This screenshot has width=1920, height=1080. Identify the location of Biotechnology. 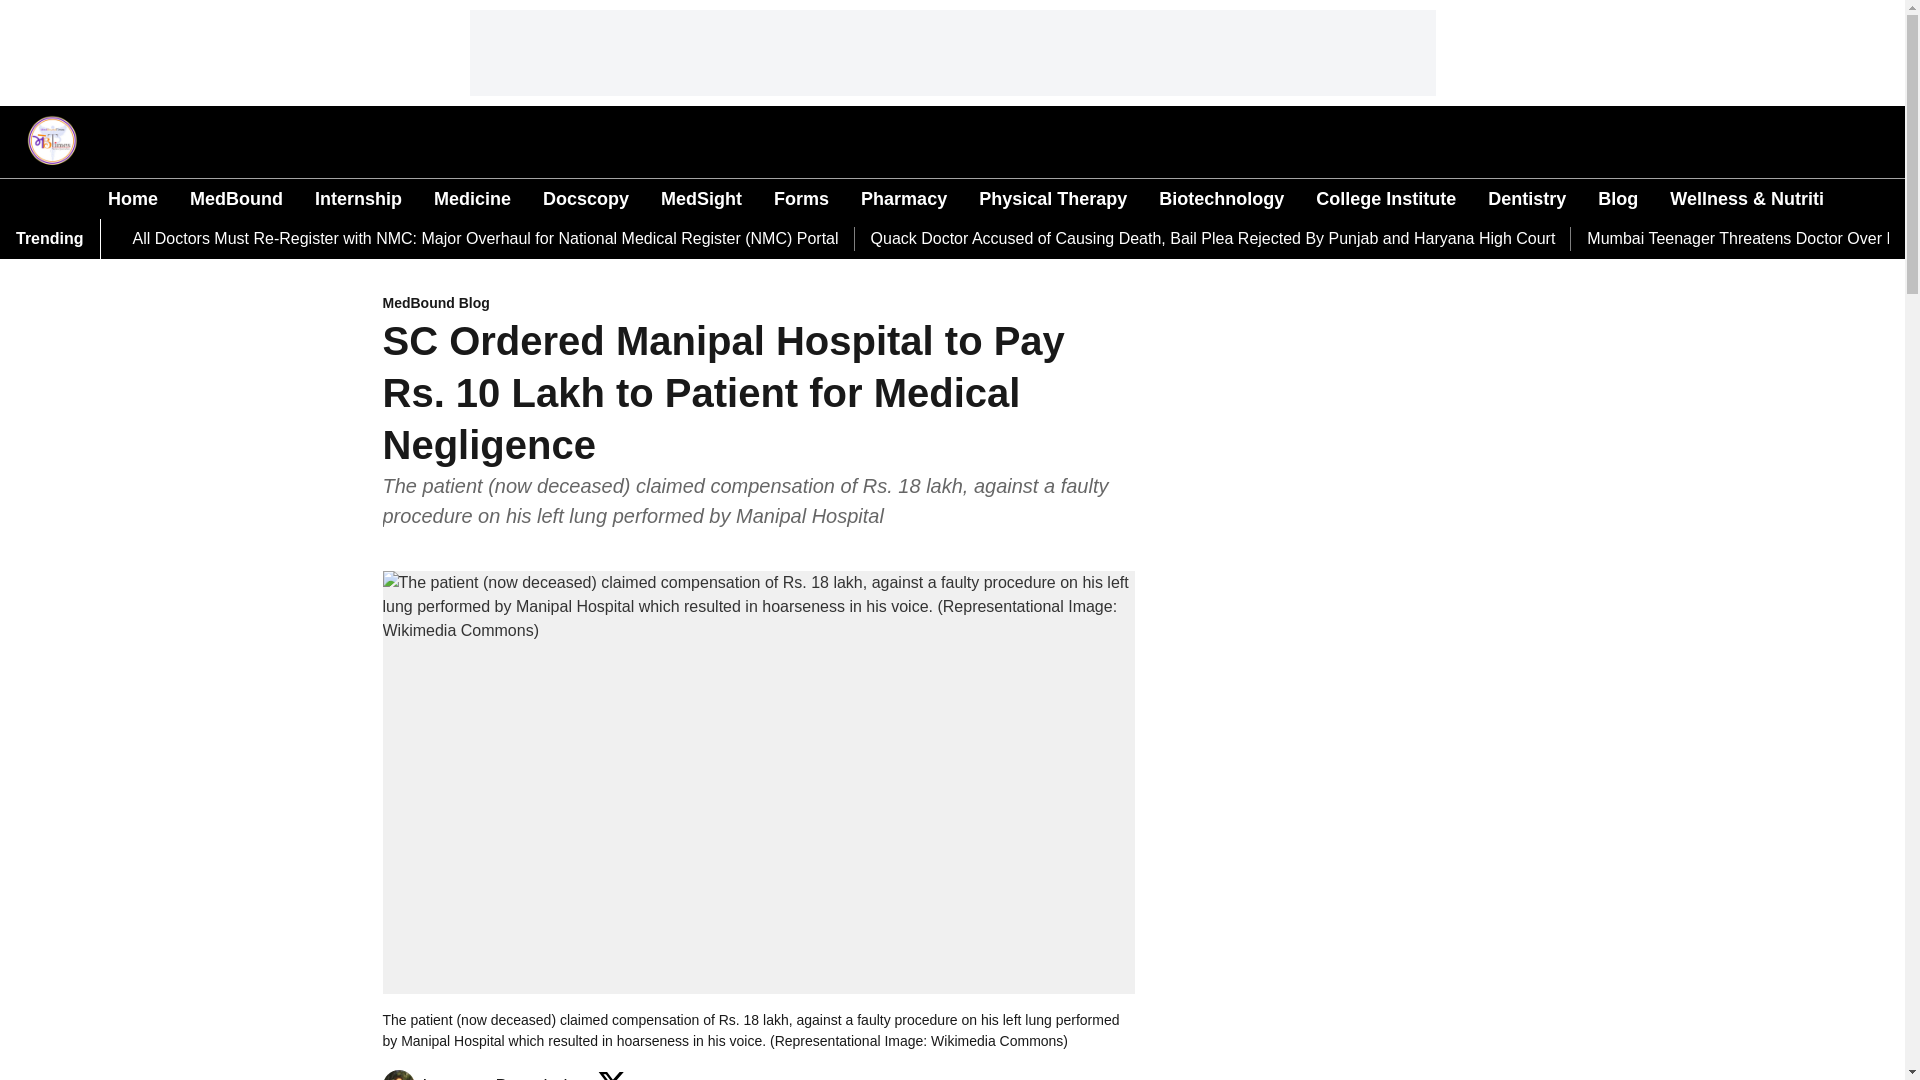
(1222, 198).